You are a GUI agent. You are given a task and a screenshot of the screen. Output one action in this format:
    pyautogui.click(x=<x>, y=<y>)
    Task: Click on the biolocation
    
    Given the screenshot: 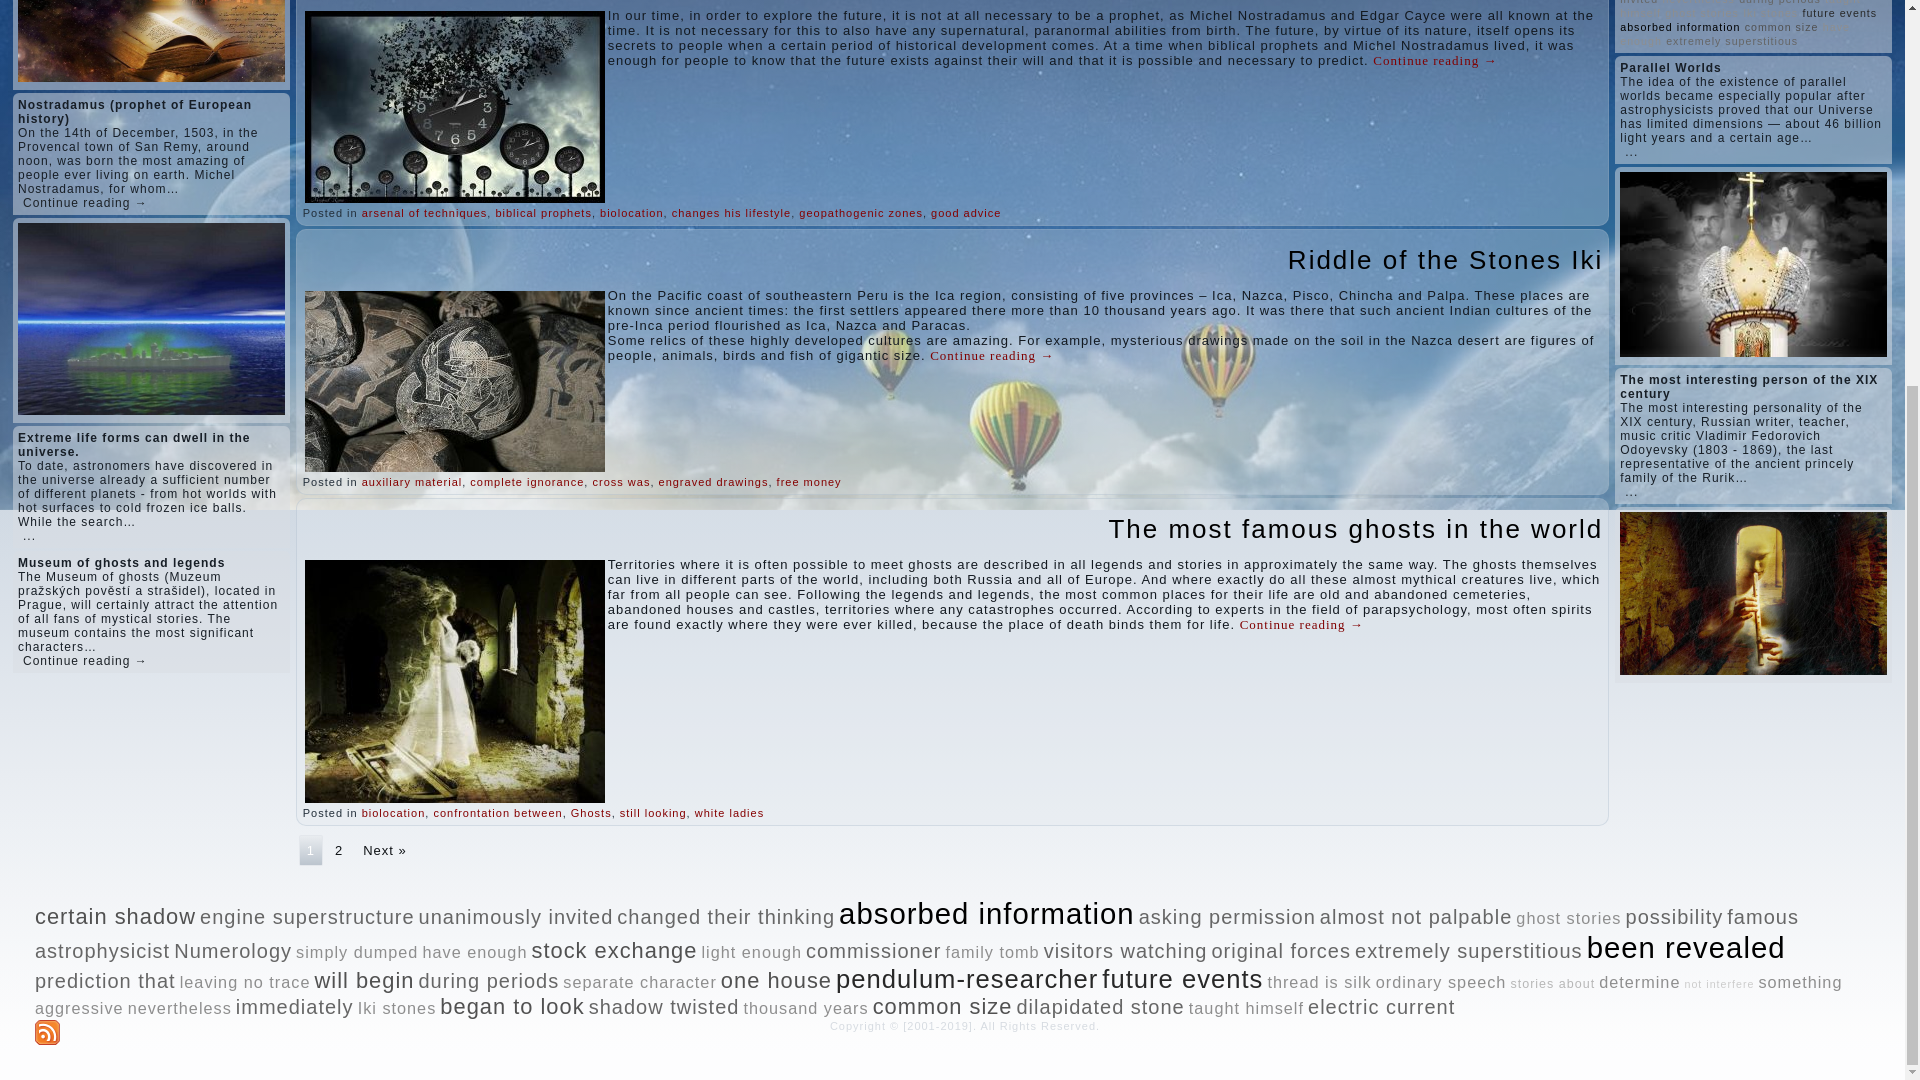 What is the action you would take?
    pyautogui.click(x=632, y=213)
    